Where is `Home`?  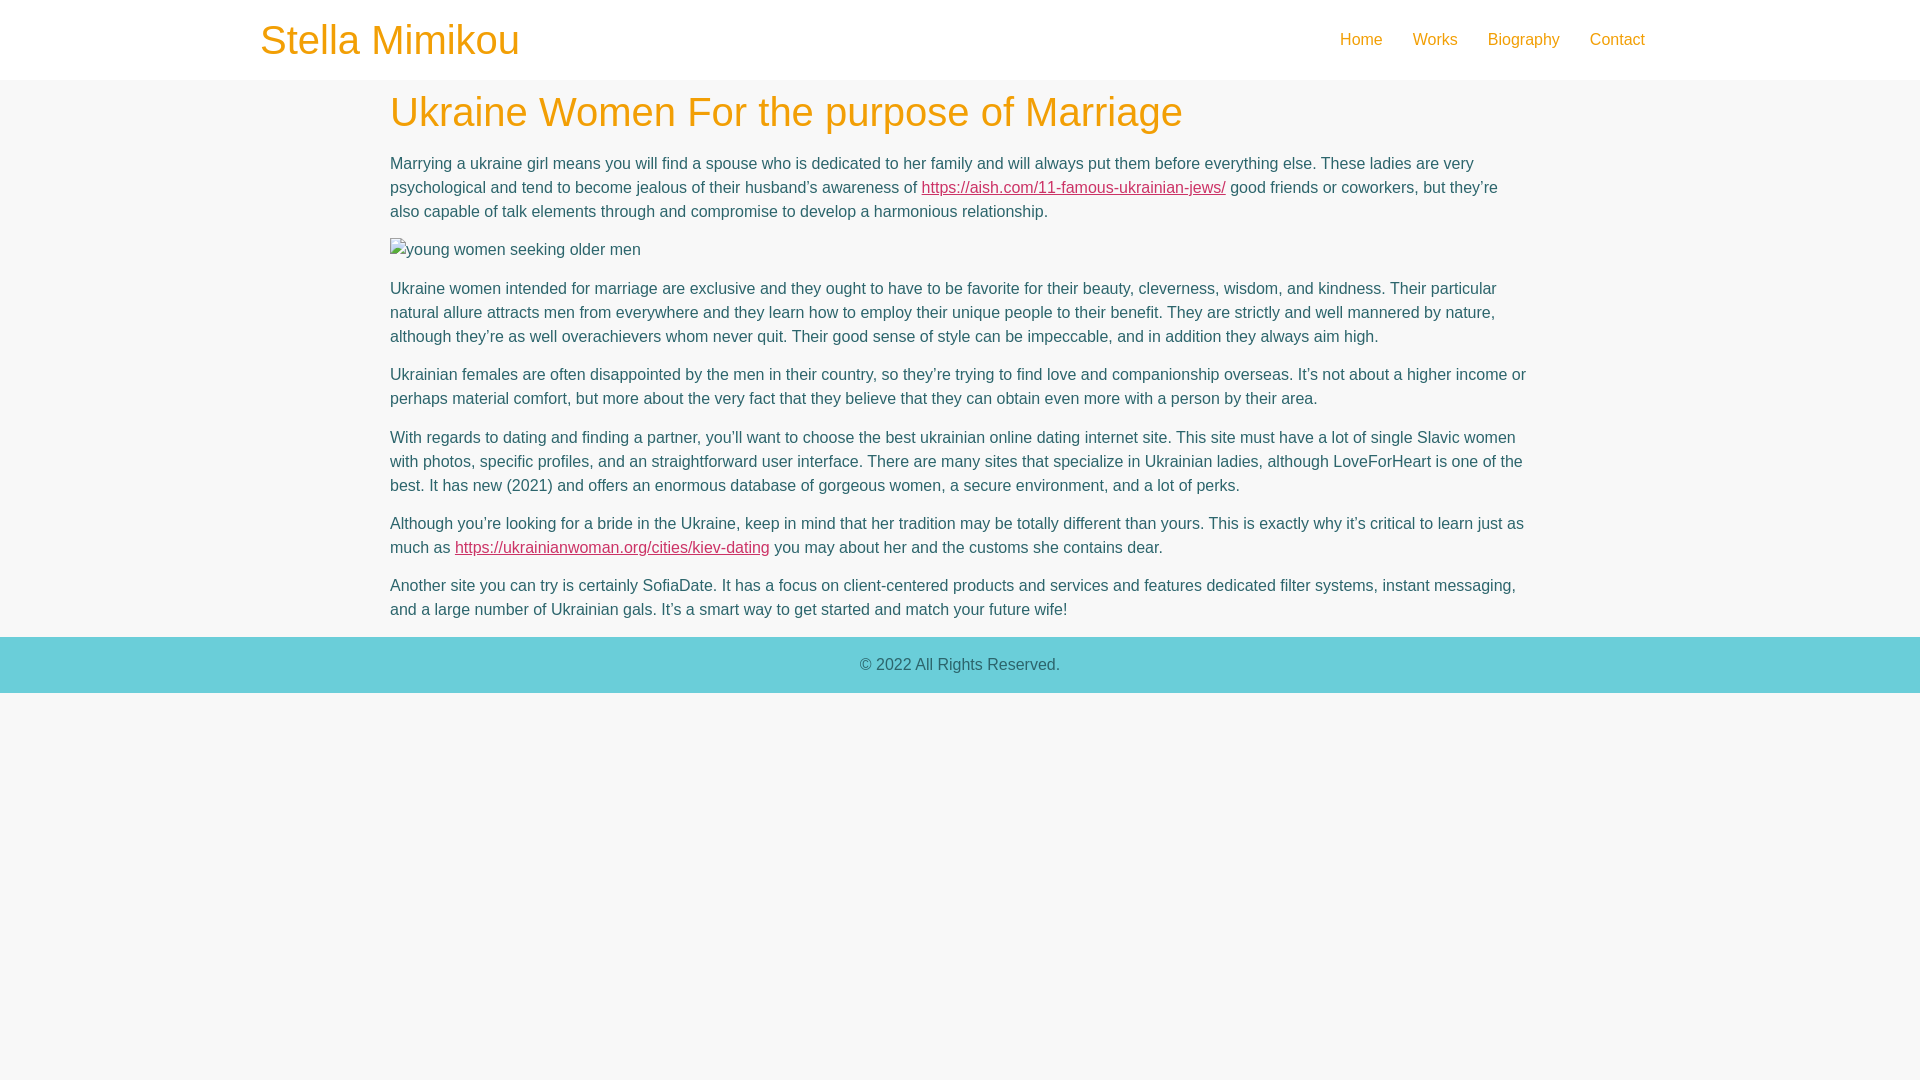 Home is located at coordinates (390, 40).